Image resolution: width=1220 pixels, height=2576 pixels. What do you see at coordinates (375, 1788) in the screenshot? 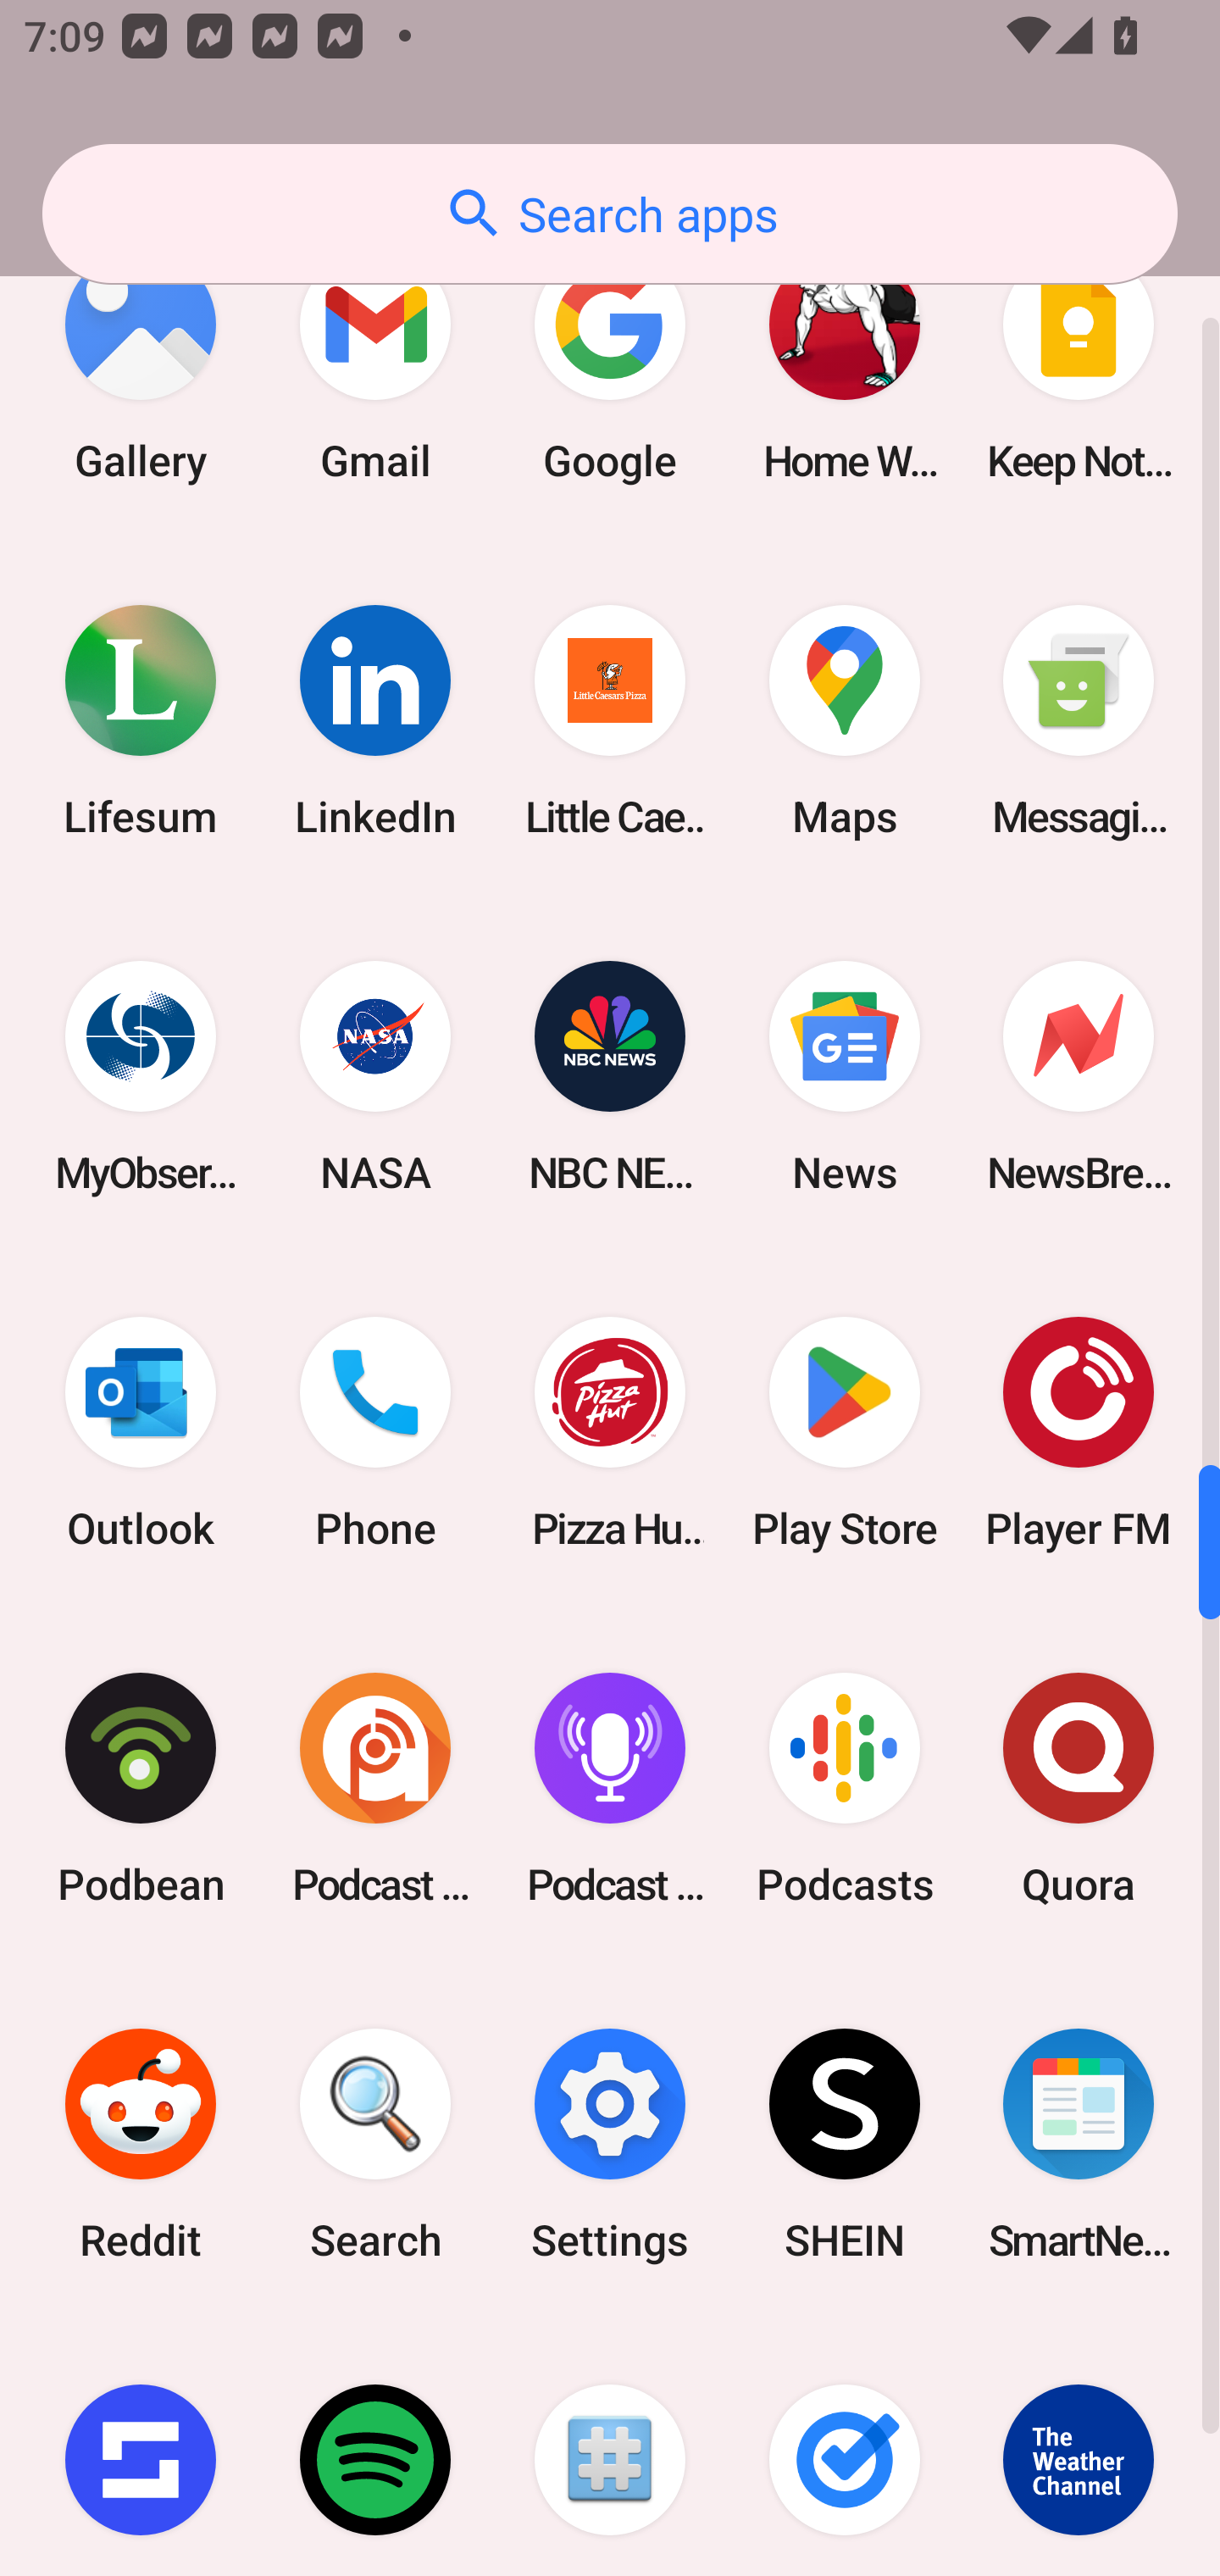
I see `Podcast Addict` at bounding box center [375, 1788].